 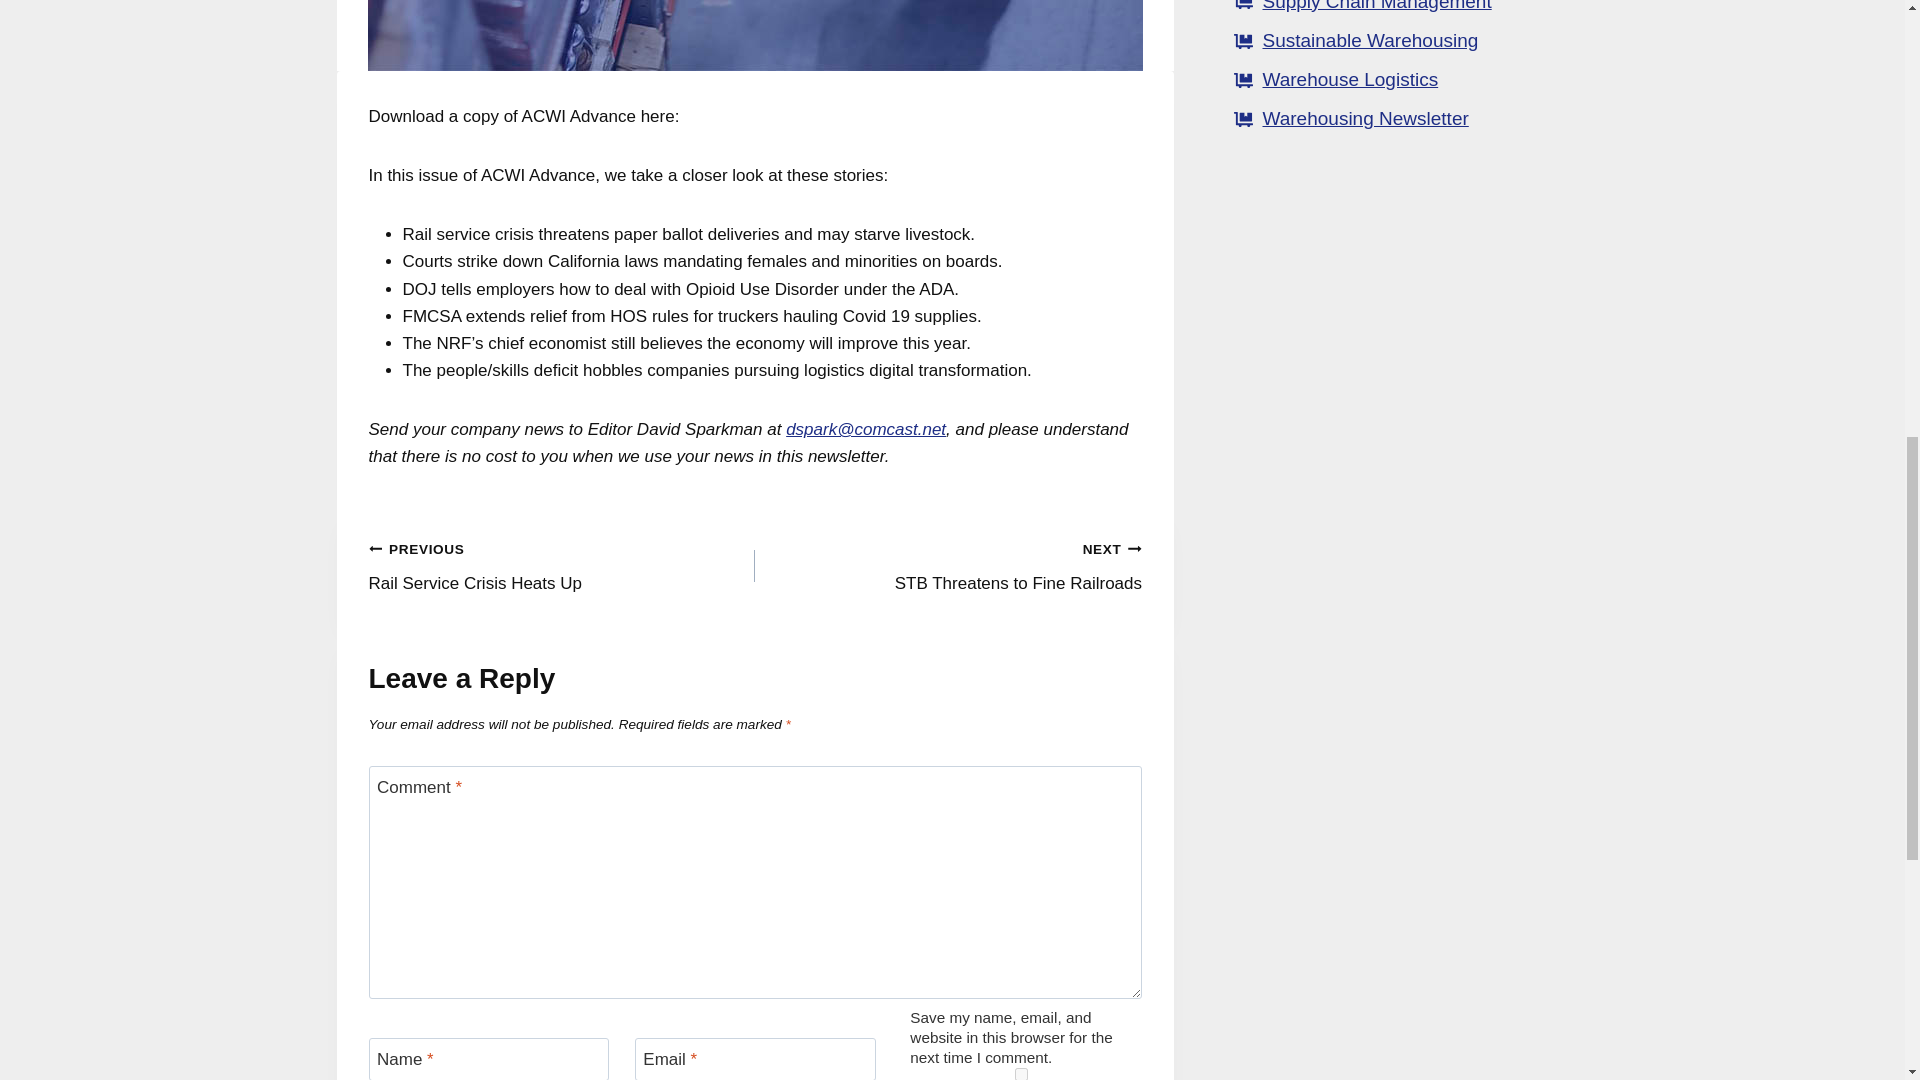 What do you see at coordinates (1021, 1074) in the screenshot?
I see `Sustainable Warehousing` at bounding box center [1021, 1074].